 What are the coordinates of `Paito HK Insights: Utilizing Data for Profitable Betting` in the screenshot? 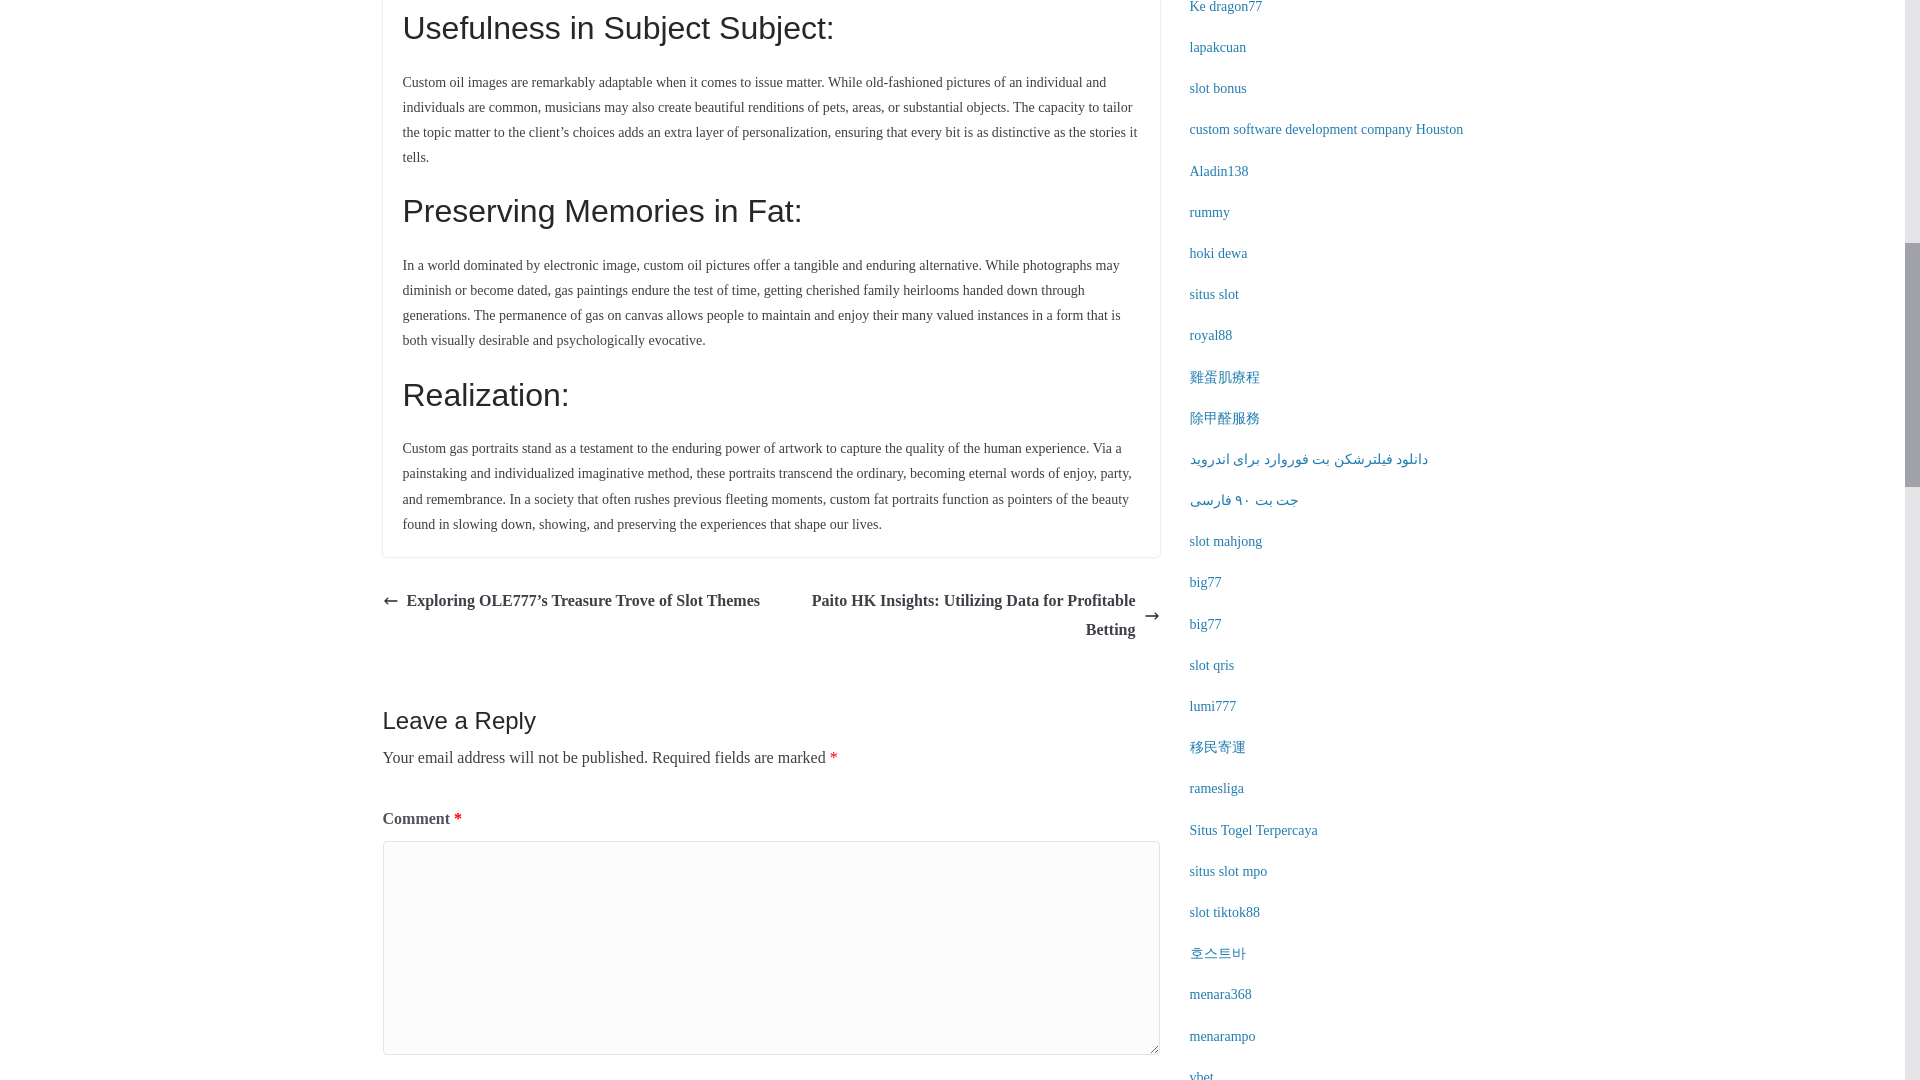 It's located at (970, 616).